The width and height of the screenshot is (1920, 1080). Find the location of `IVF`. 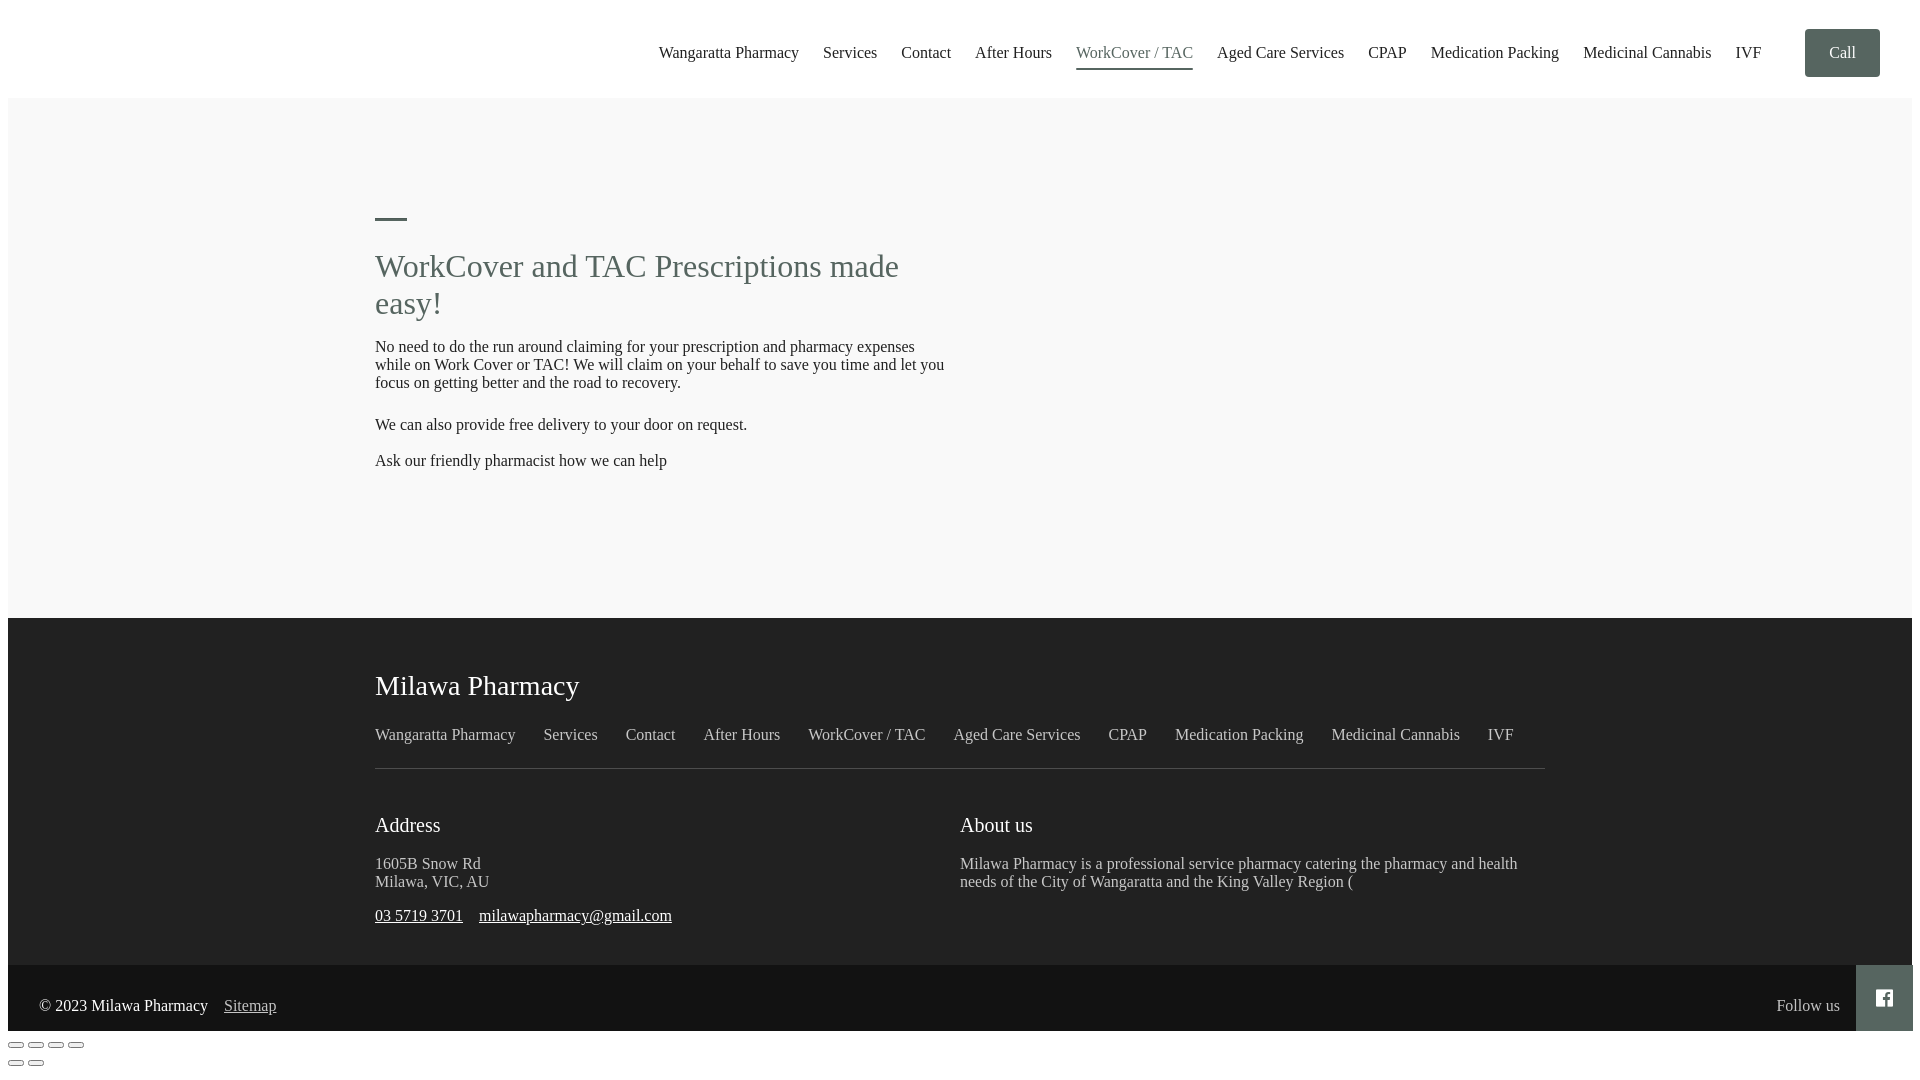

IVF is located at coordinates (1749, 53).